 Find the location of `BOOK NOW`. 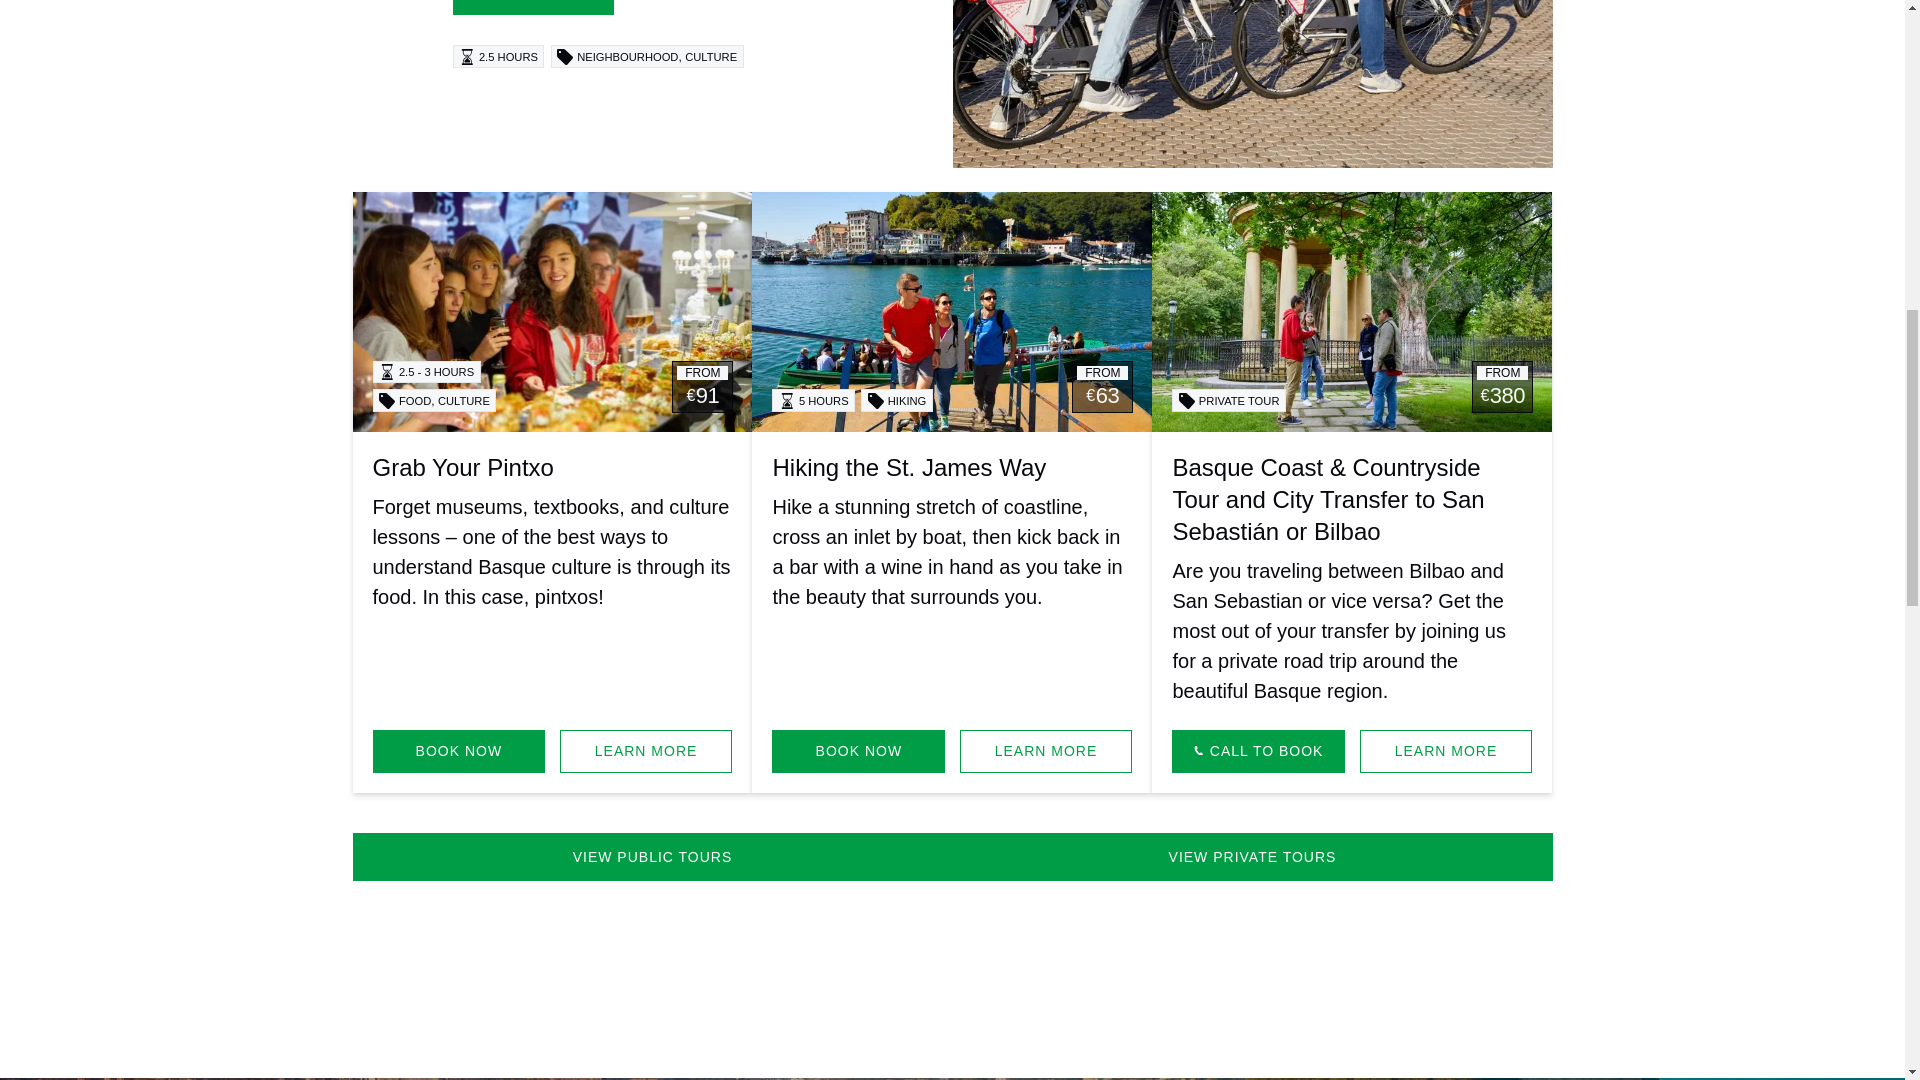

BOOK NOW is located at coordinates (858, 752).